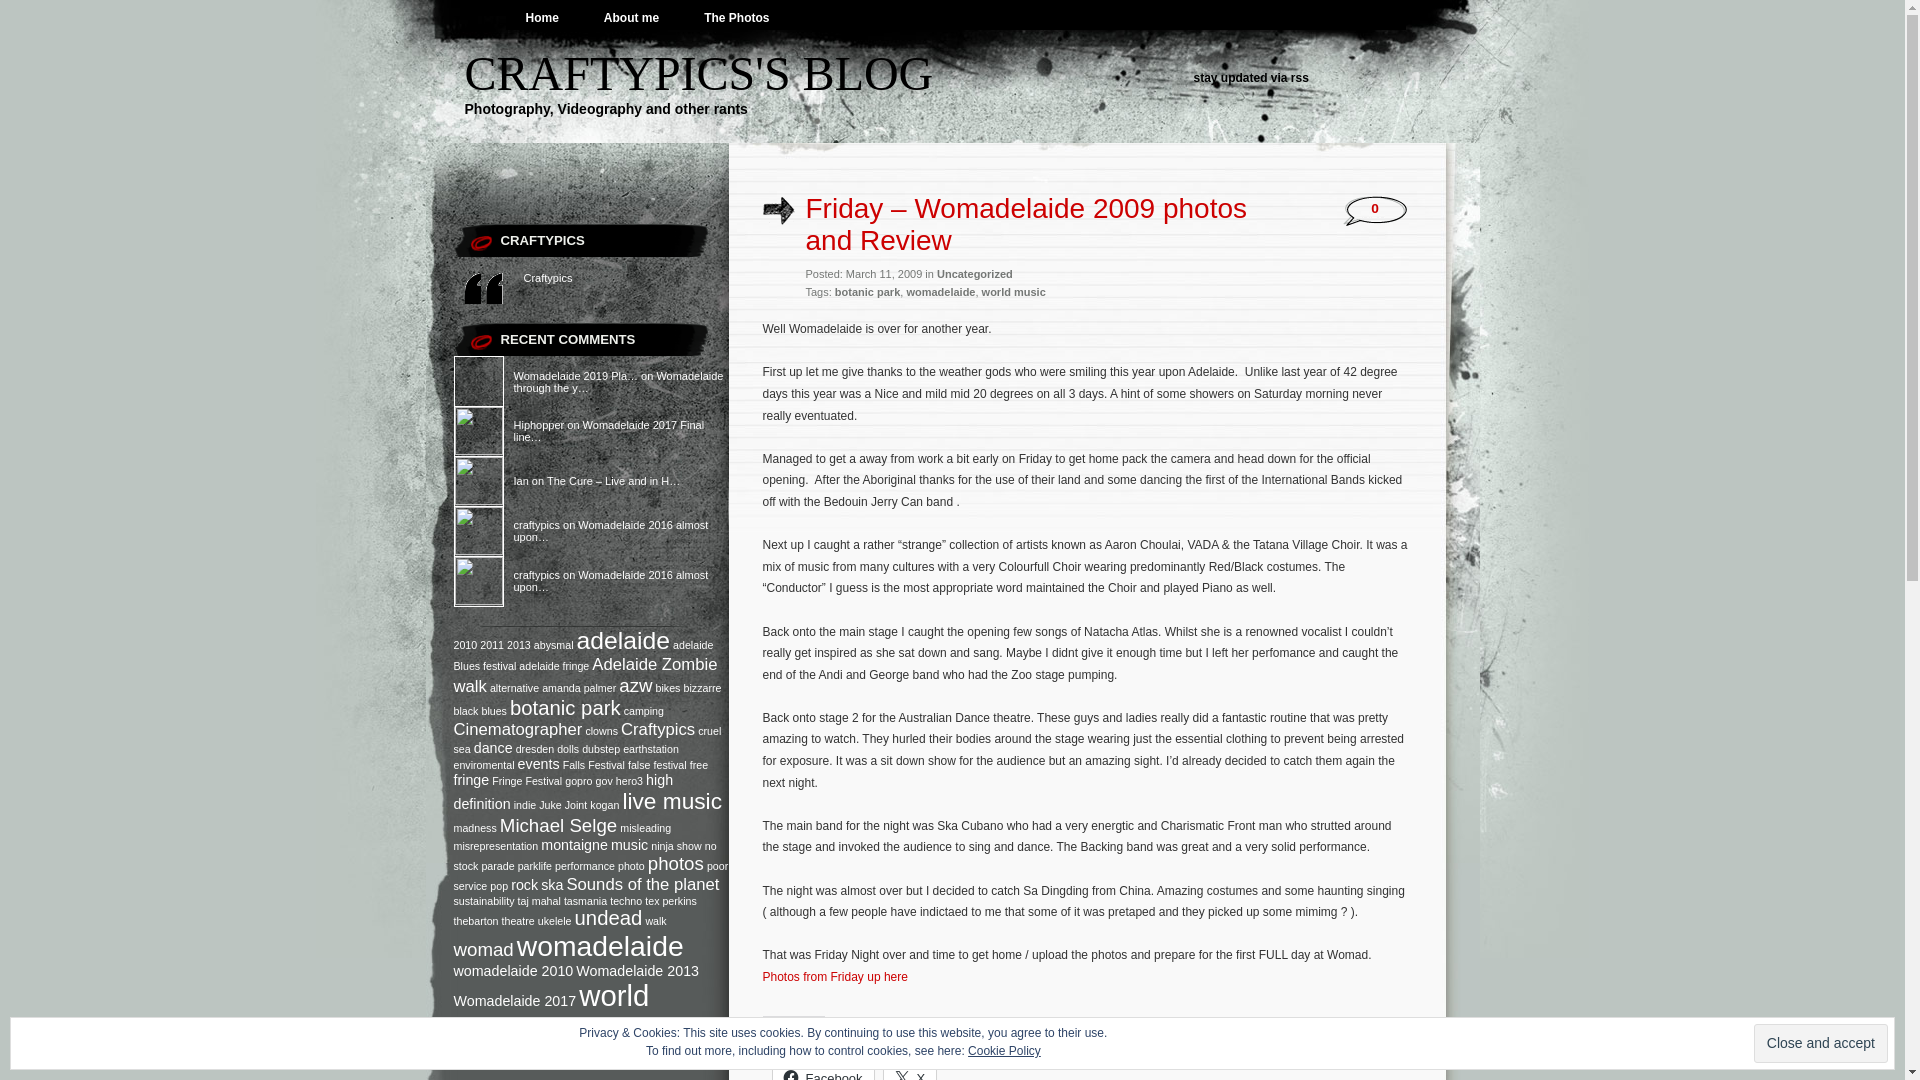 Image resolution: width=1920 pixels, height=1080 pixels. Describe the element at coordinates (478, 381) in the screenshot. I see `Womadelaide 2019 Playing Times | Craftypics's Blog` at that location.